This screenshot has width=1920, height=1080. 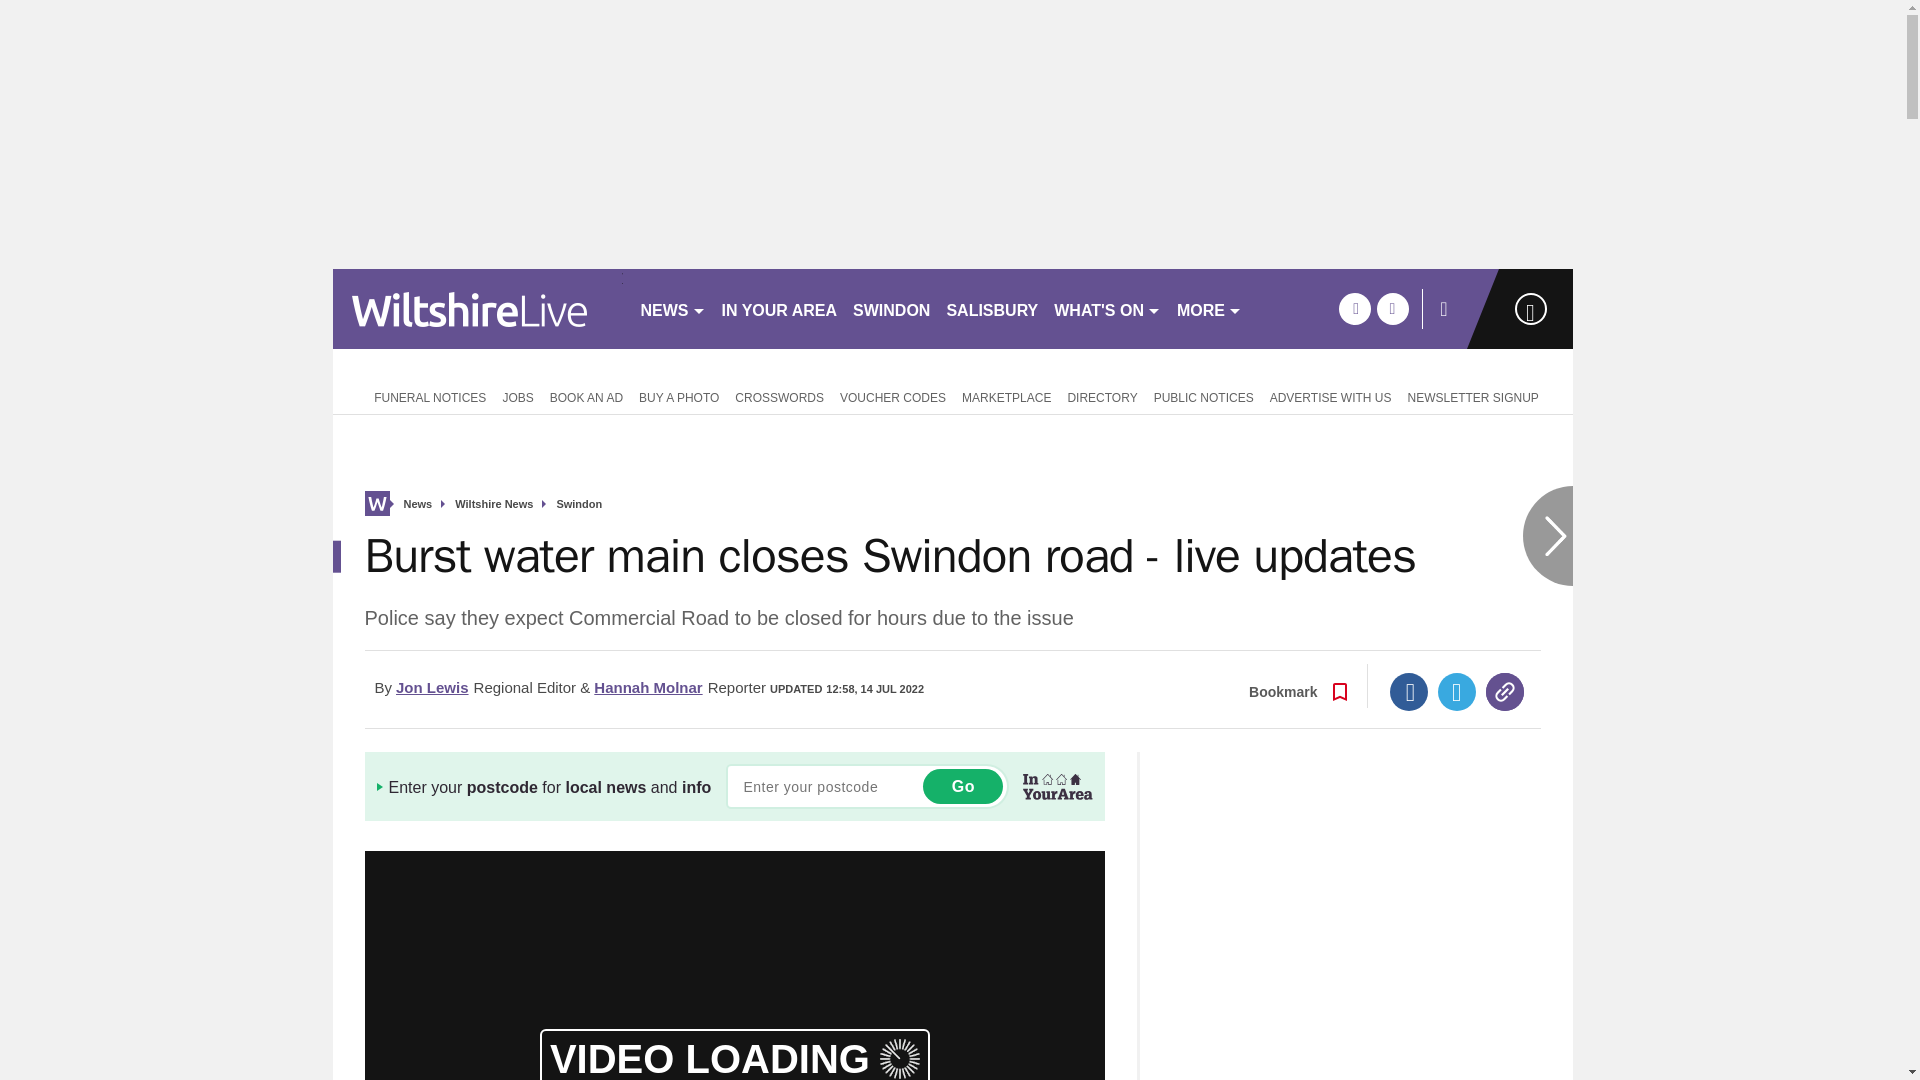 I want to click on CROSSWORDS, so click(x=779, y=396).